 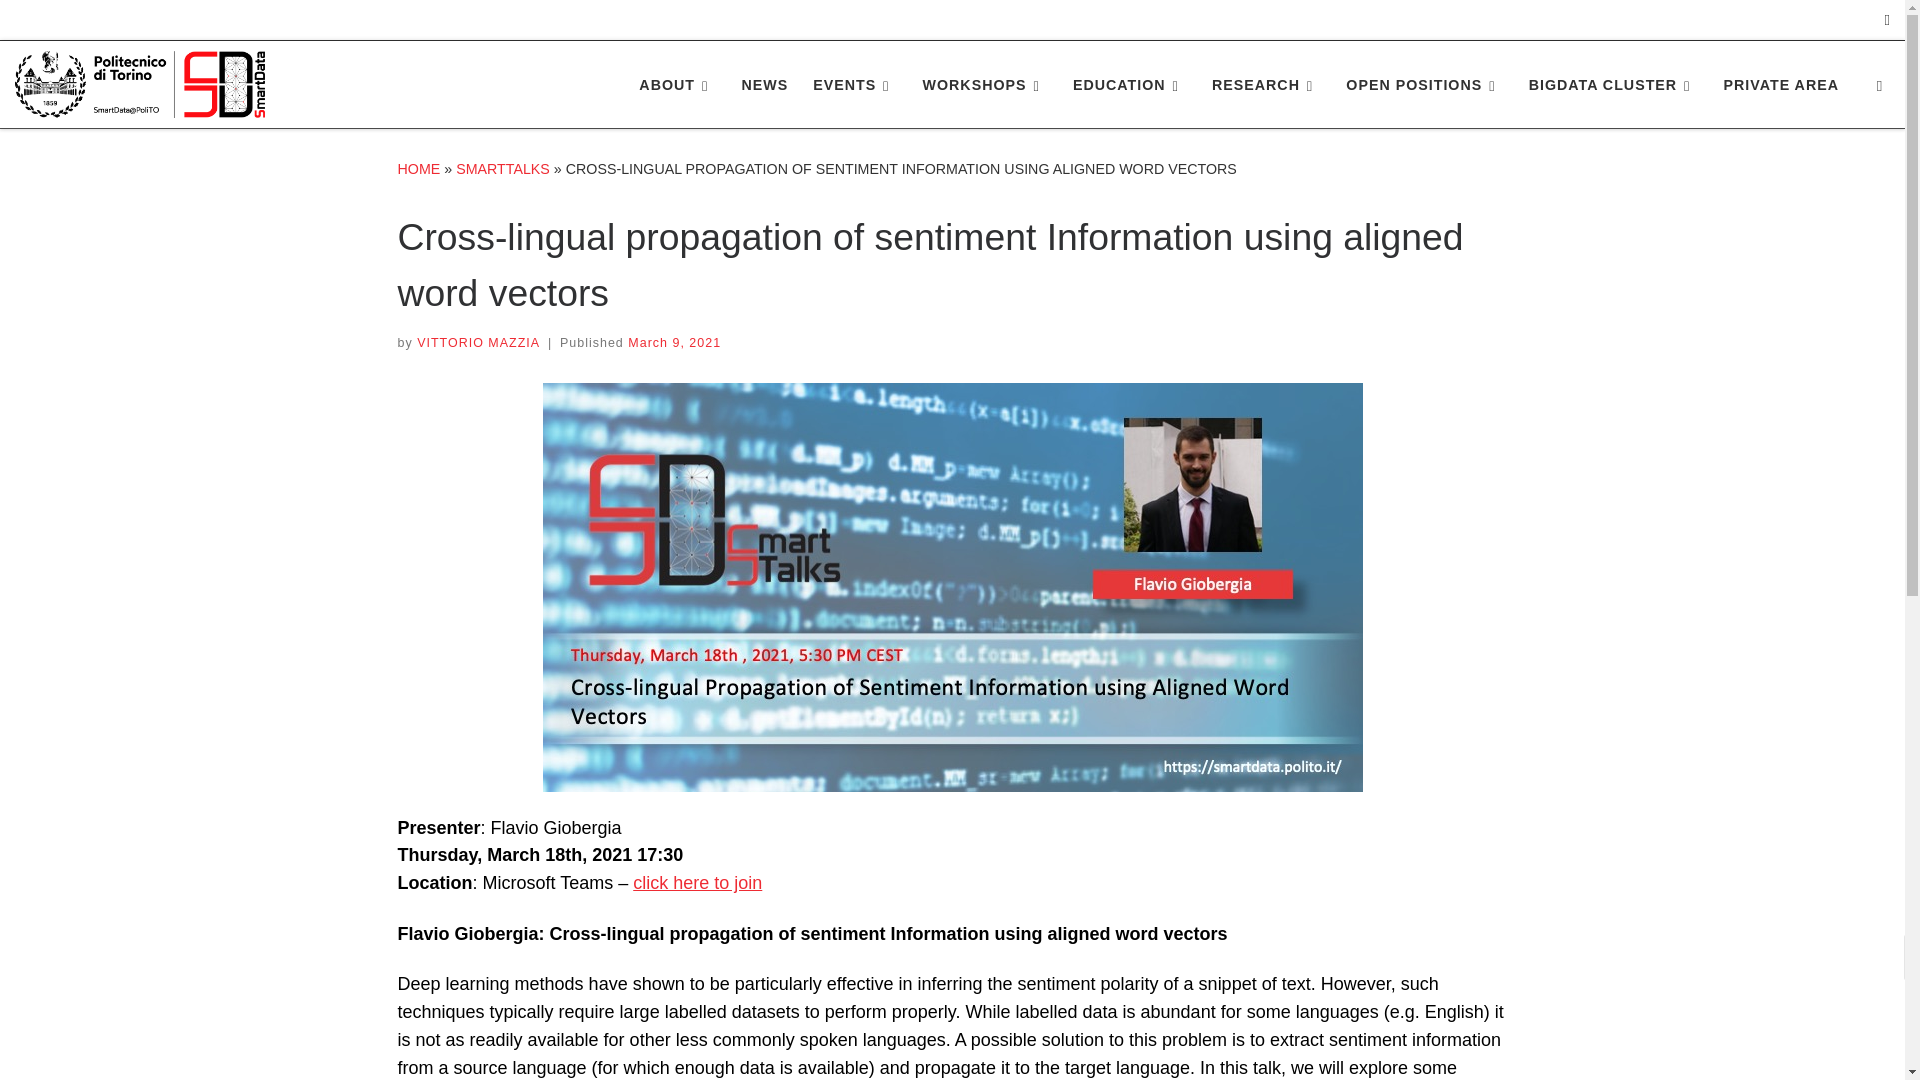 I want to click on 11:56 pm, so click(x=674, y=342).